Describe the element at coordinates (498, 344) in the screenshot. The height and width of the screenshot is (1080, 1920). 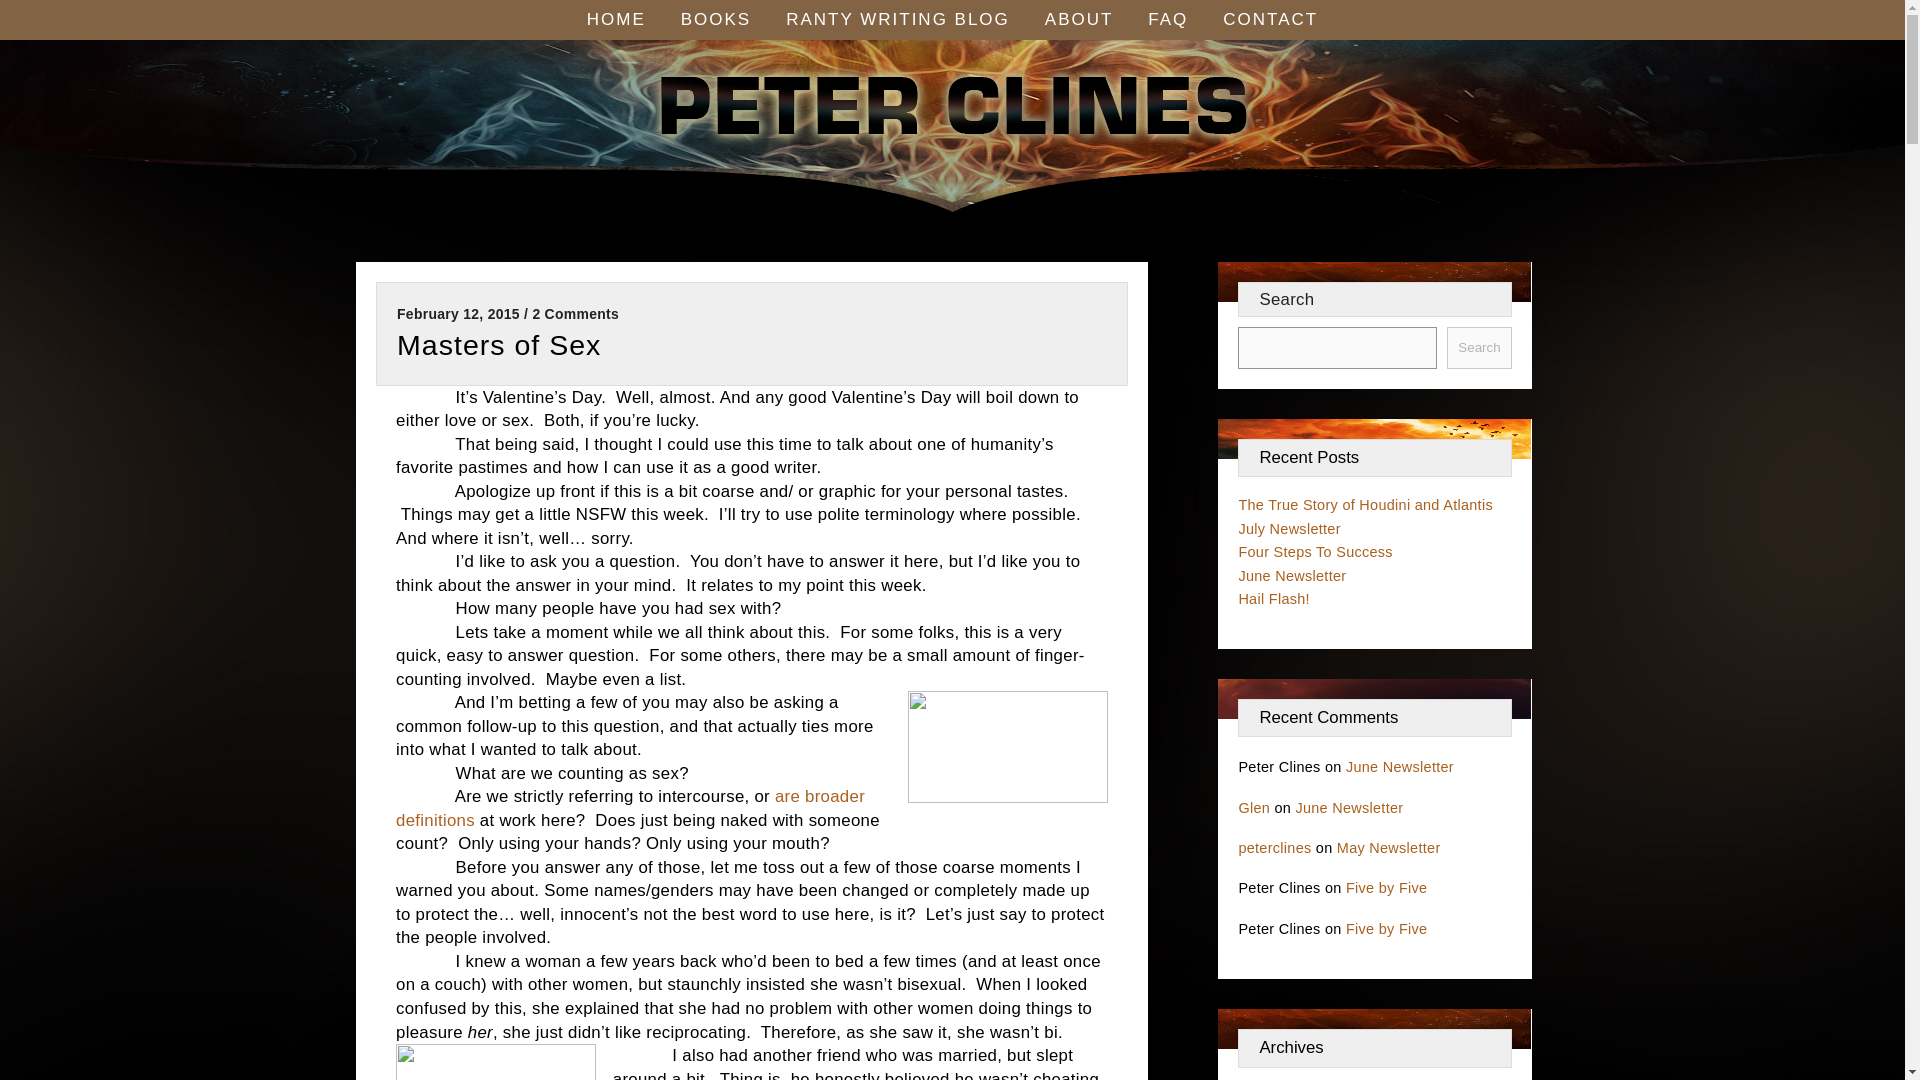
I see `Masters of Sex` at that location.